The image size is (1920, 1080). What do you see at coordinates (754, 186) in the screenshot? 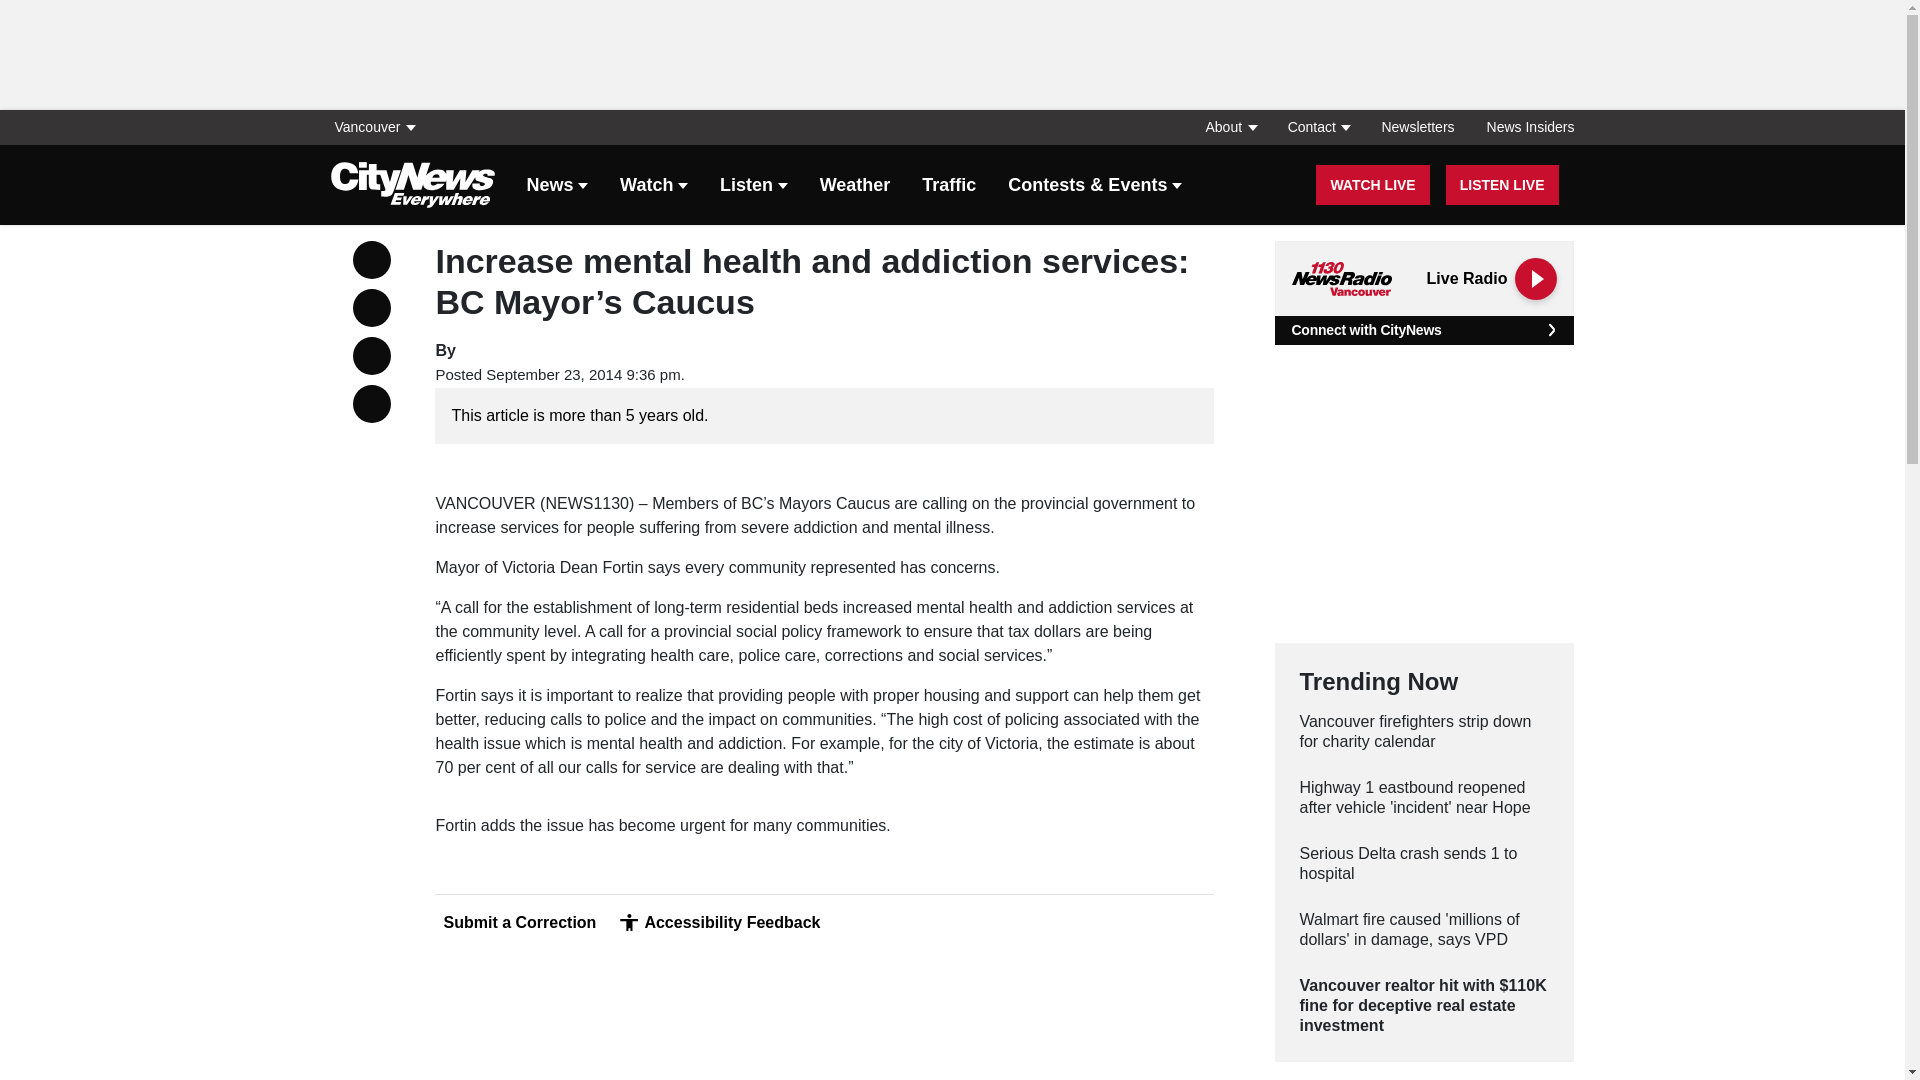
I see `Listen` at bounding box center [754, 186].